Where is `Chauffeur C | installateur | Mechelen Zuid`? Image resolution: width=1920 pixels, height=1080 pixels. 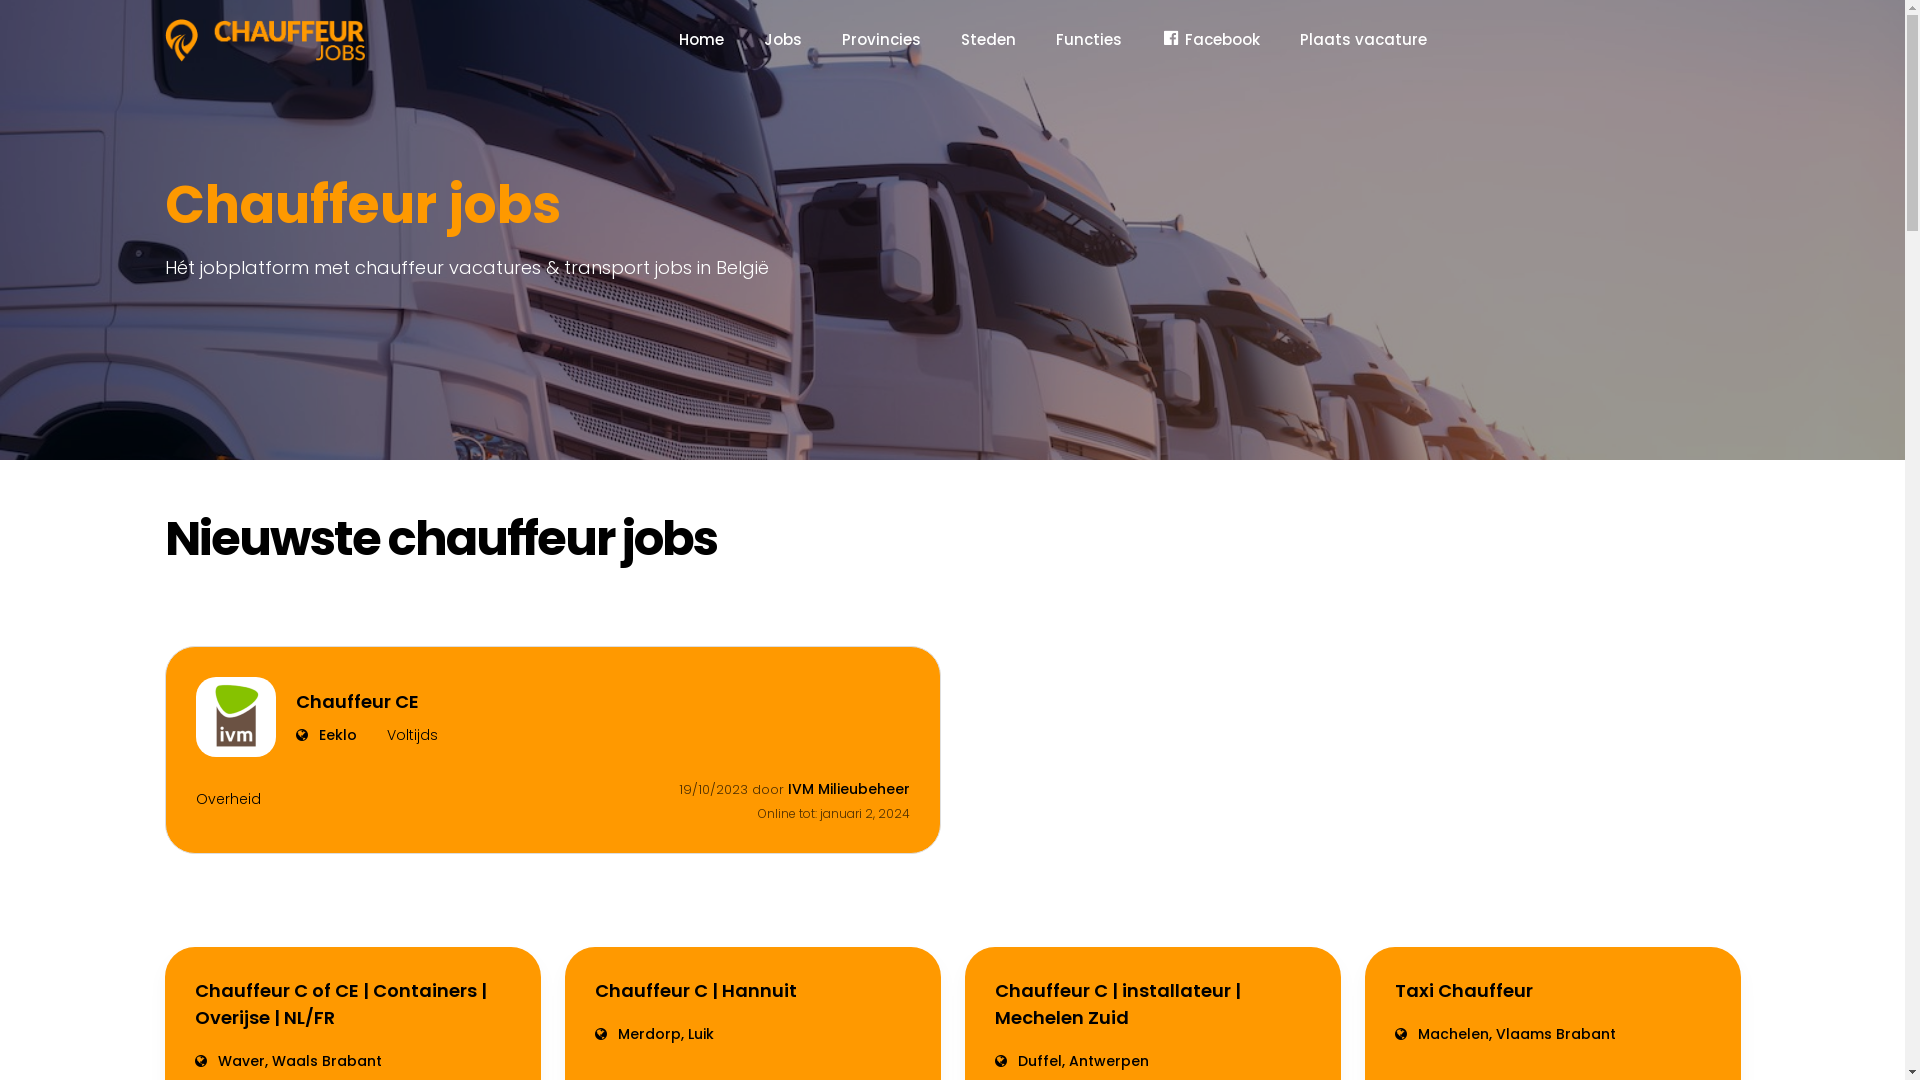 Chauffeur C | installateur | Mechelen Zuid is located at coordinates (1152, 1004).